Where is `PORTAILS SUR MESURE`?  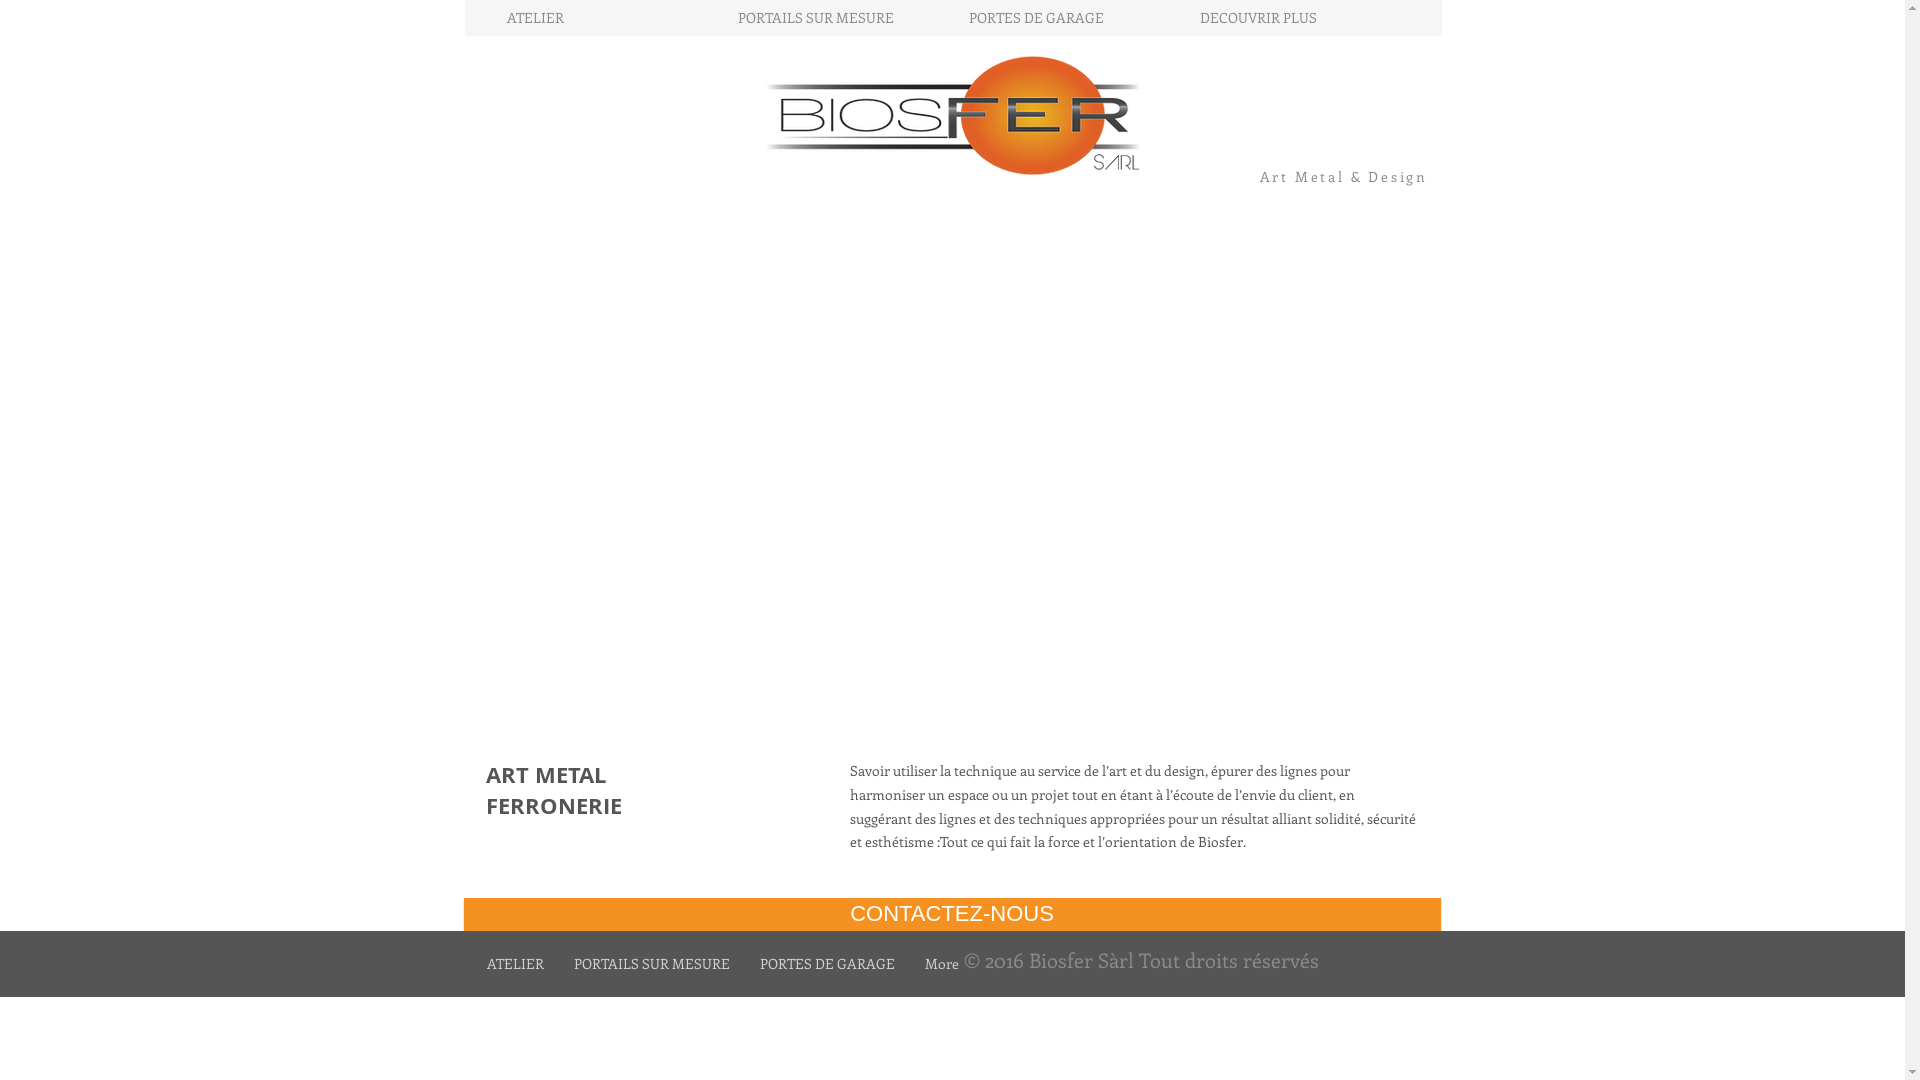
PORTAILS SUR MESURE is located at coordinates (651, 964).